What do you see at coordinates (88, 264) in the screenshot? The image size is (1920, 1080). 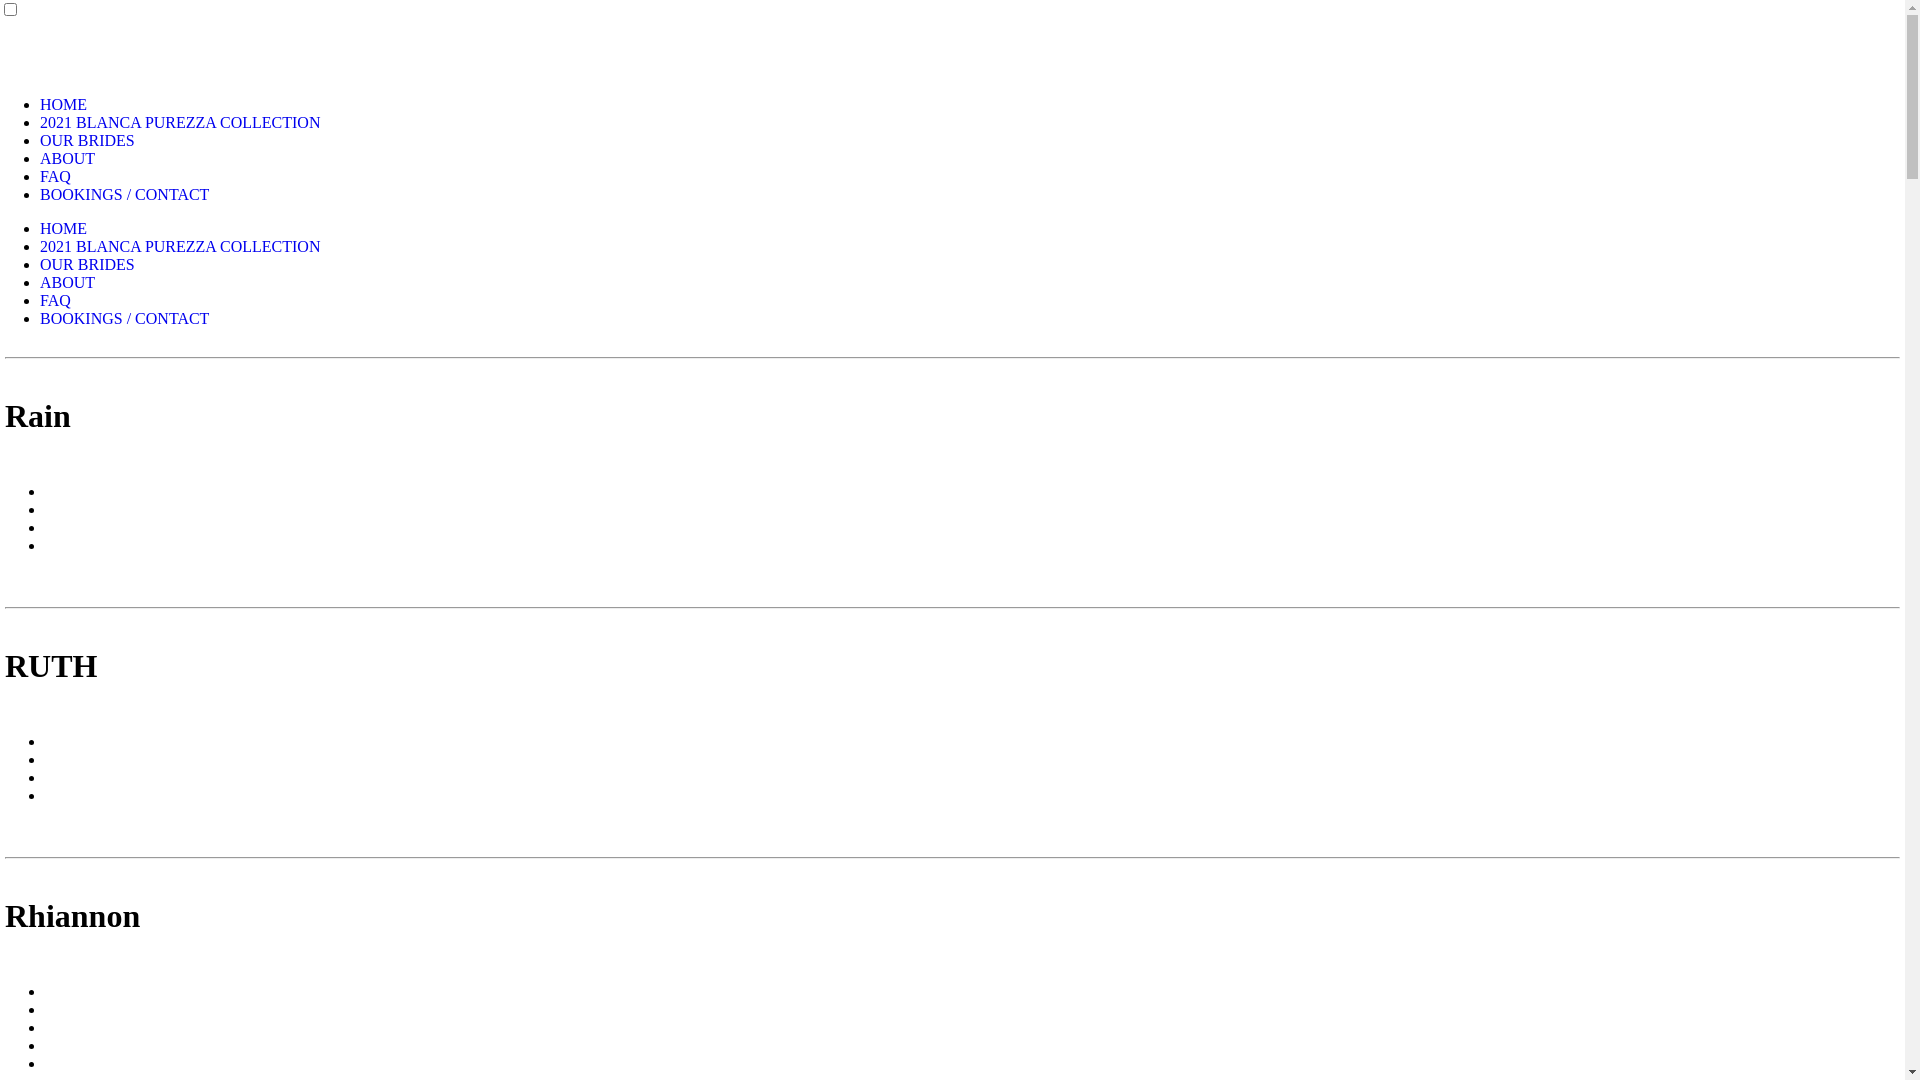 I see `OUR BRIDES` at bounding box center [88, 264].